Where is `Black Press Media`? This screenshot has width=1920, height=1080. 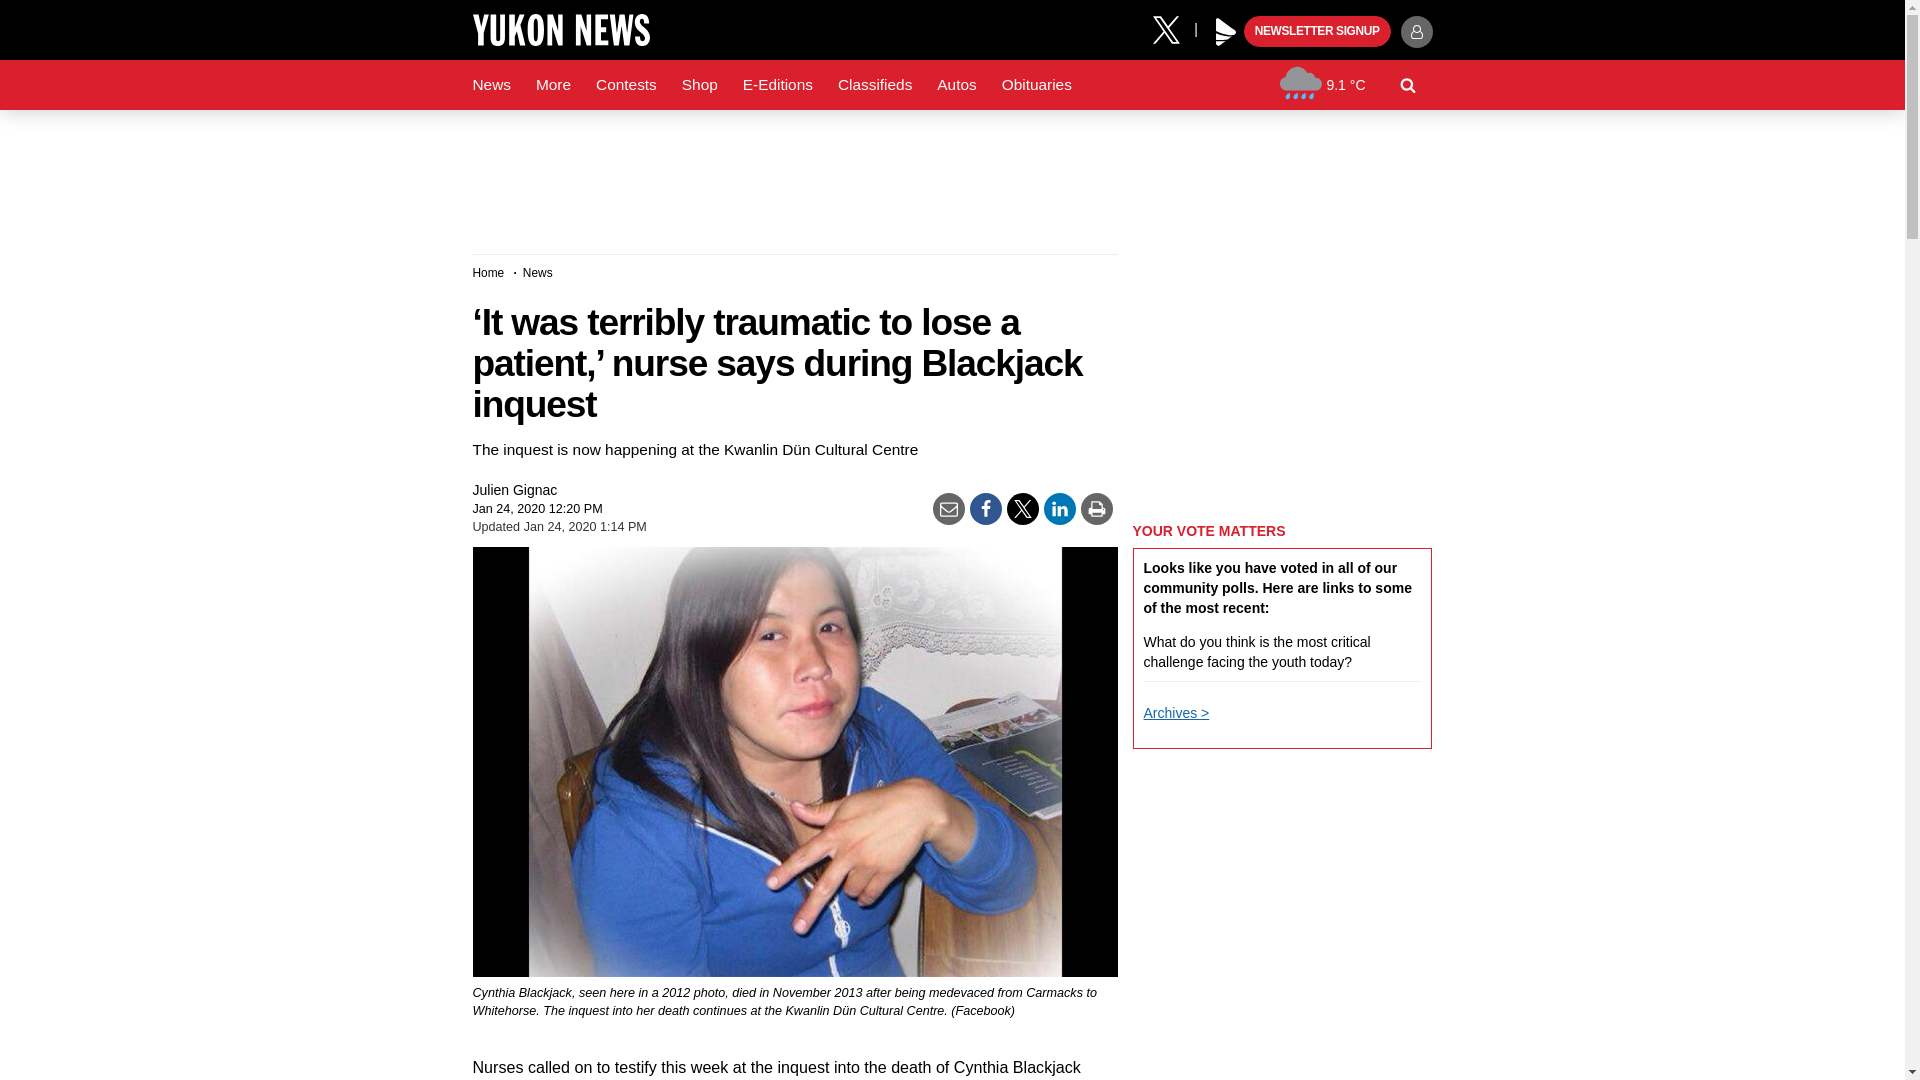
Black Press Media is located at coordinates (1226, 32).